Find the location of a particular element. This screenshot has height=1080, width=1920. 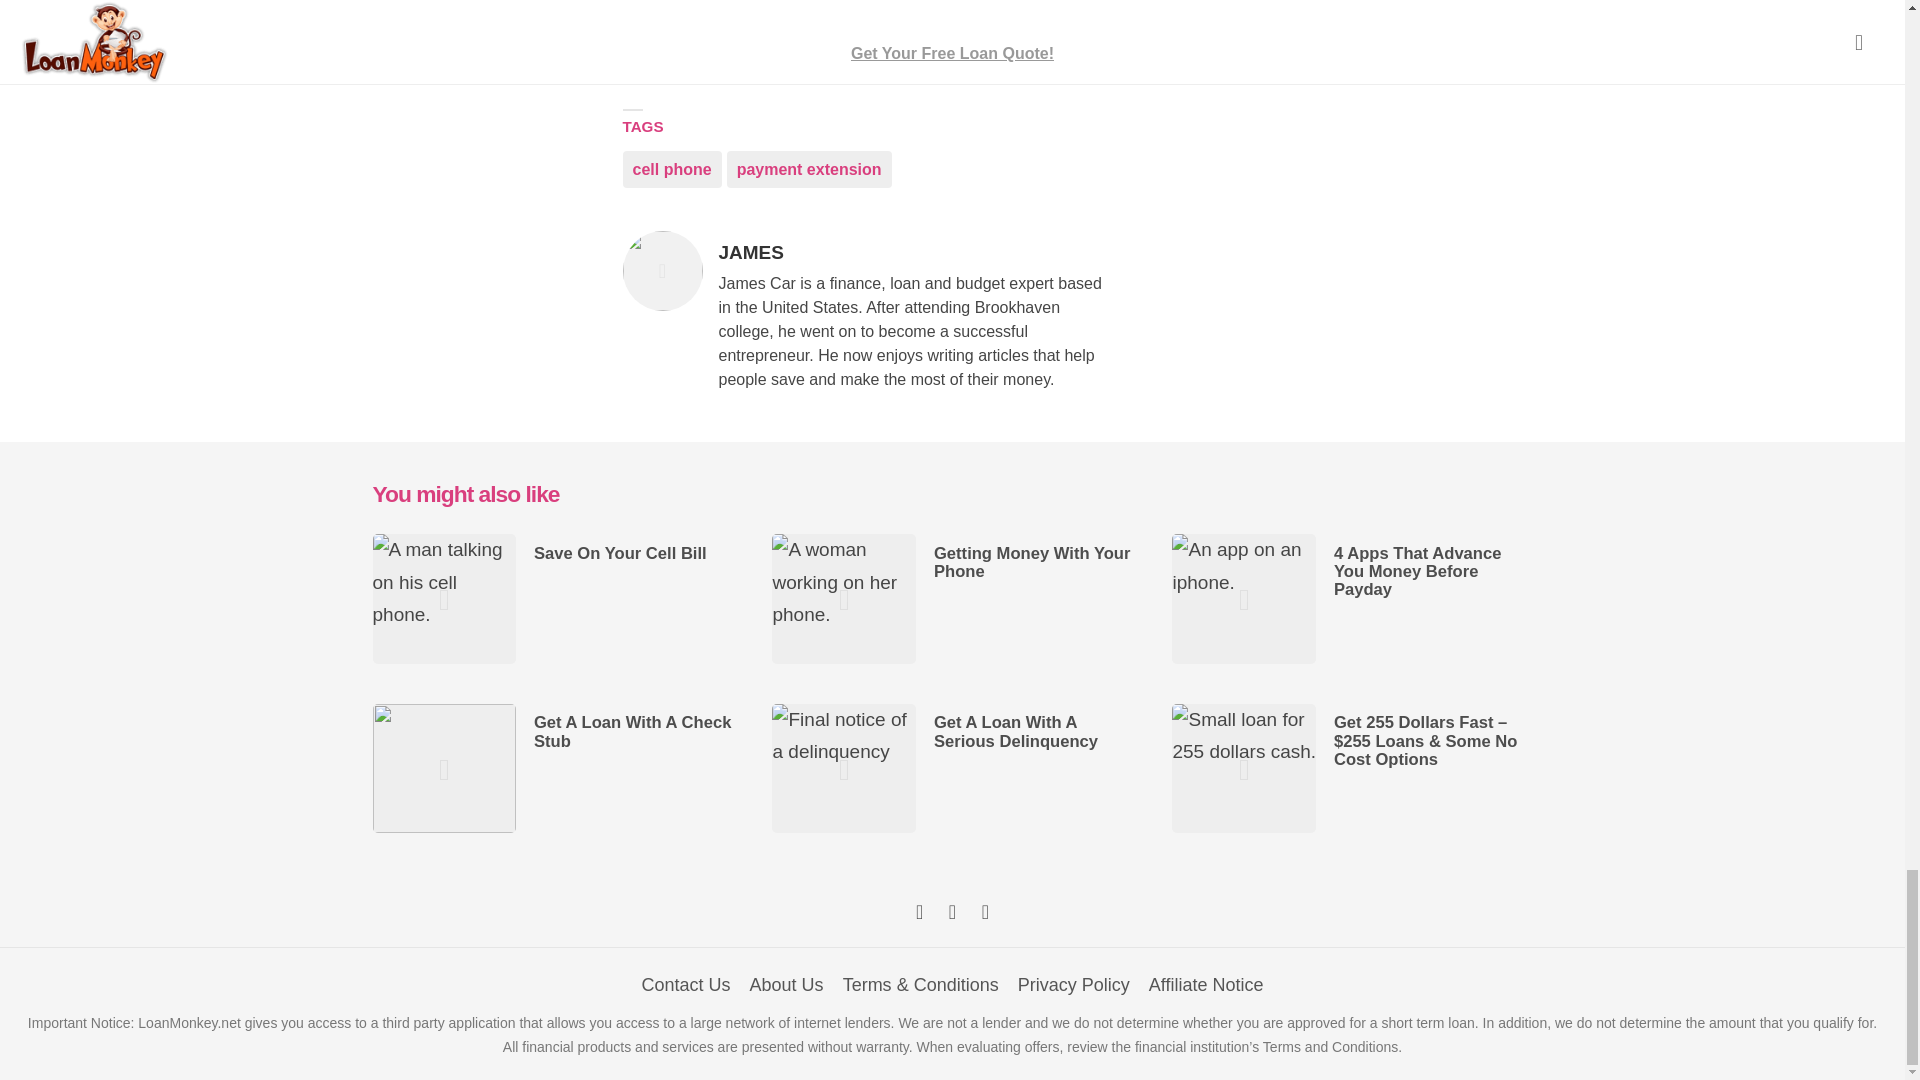

payment extension is located at coordinates (810, 169).